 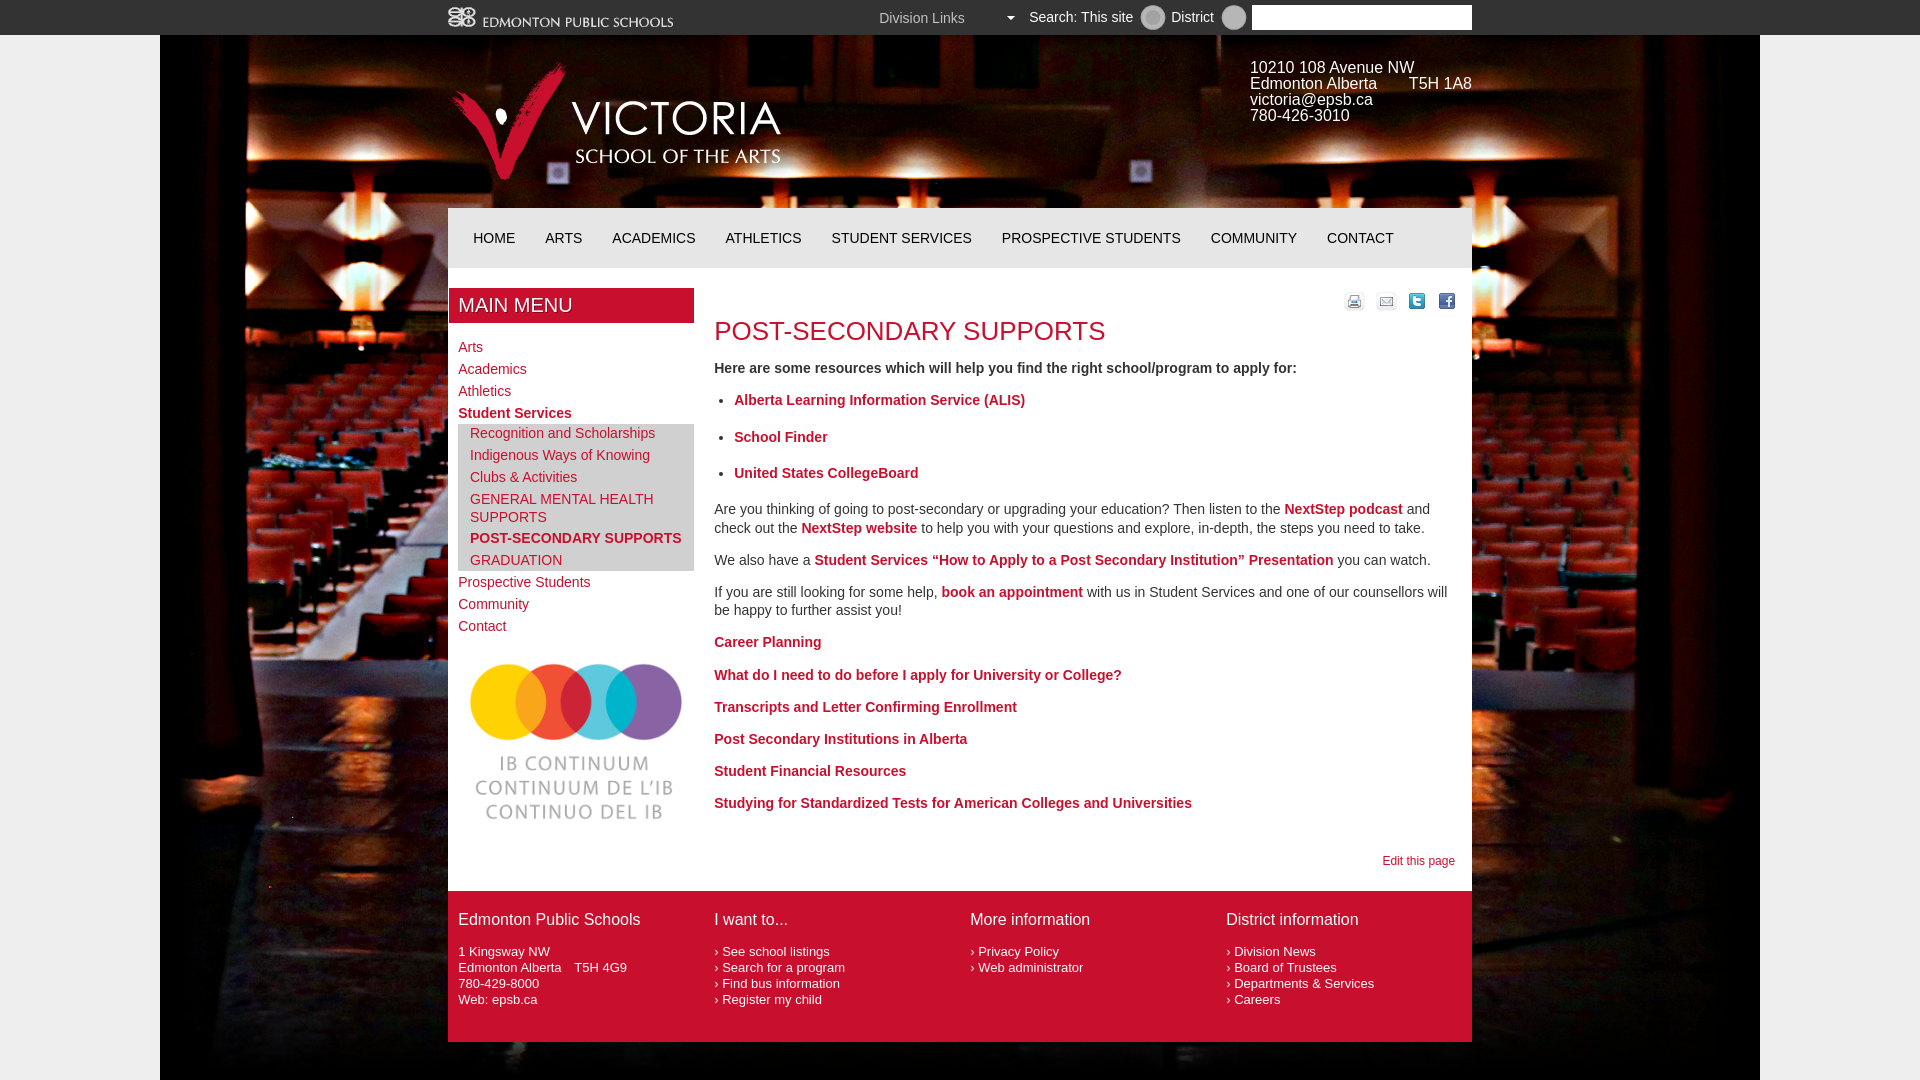 I want to click on ACADEMICS, so click(x=654, y=238).